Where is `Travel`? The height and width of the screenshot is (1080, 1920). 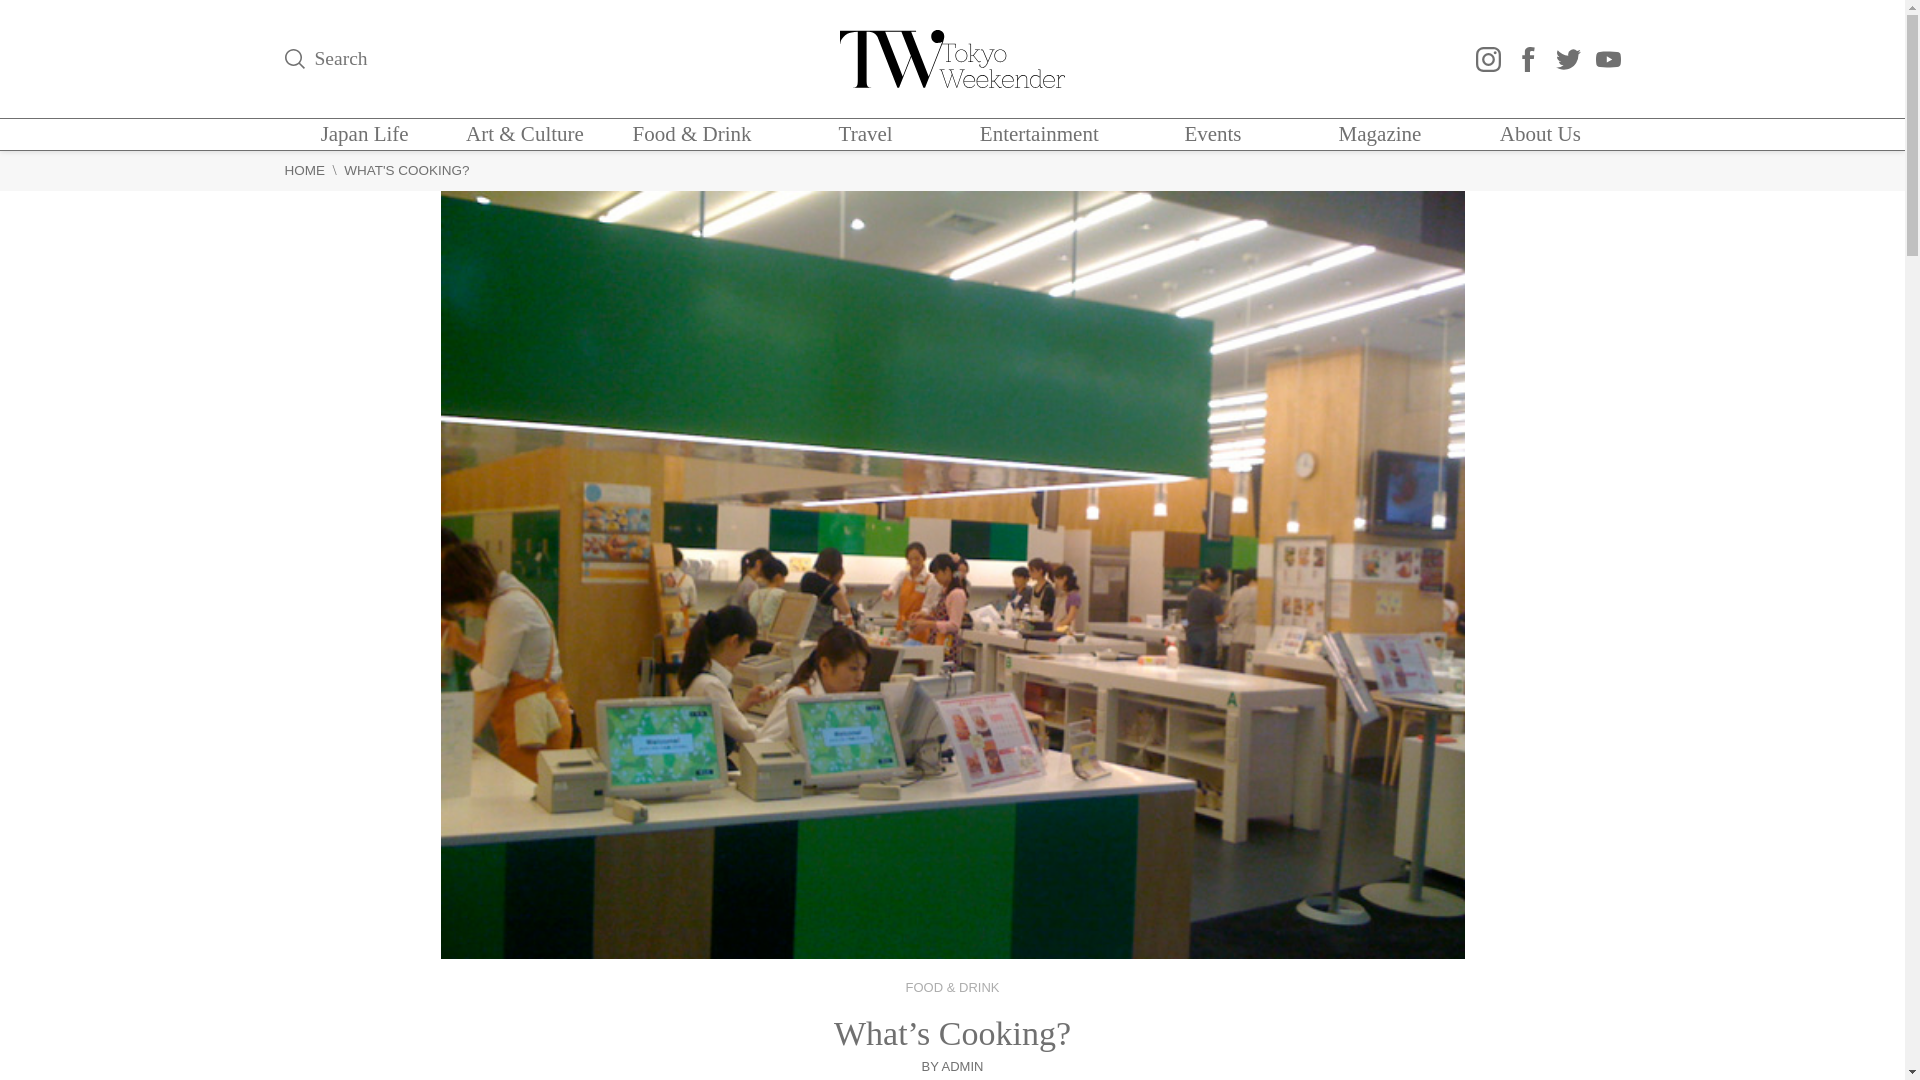 Travel is located at coordinates (866, 134).